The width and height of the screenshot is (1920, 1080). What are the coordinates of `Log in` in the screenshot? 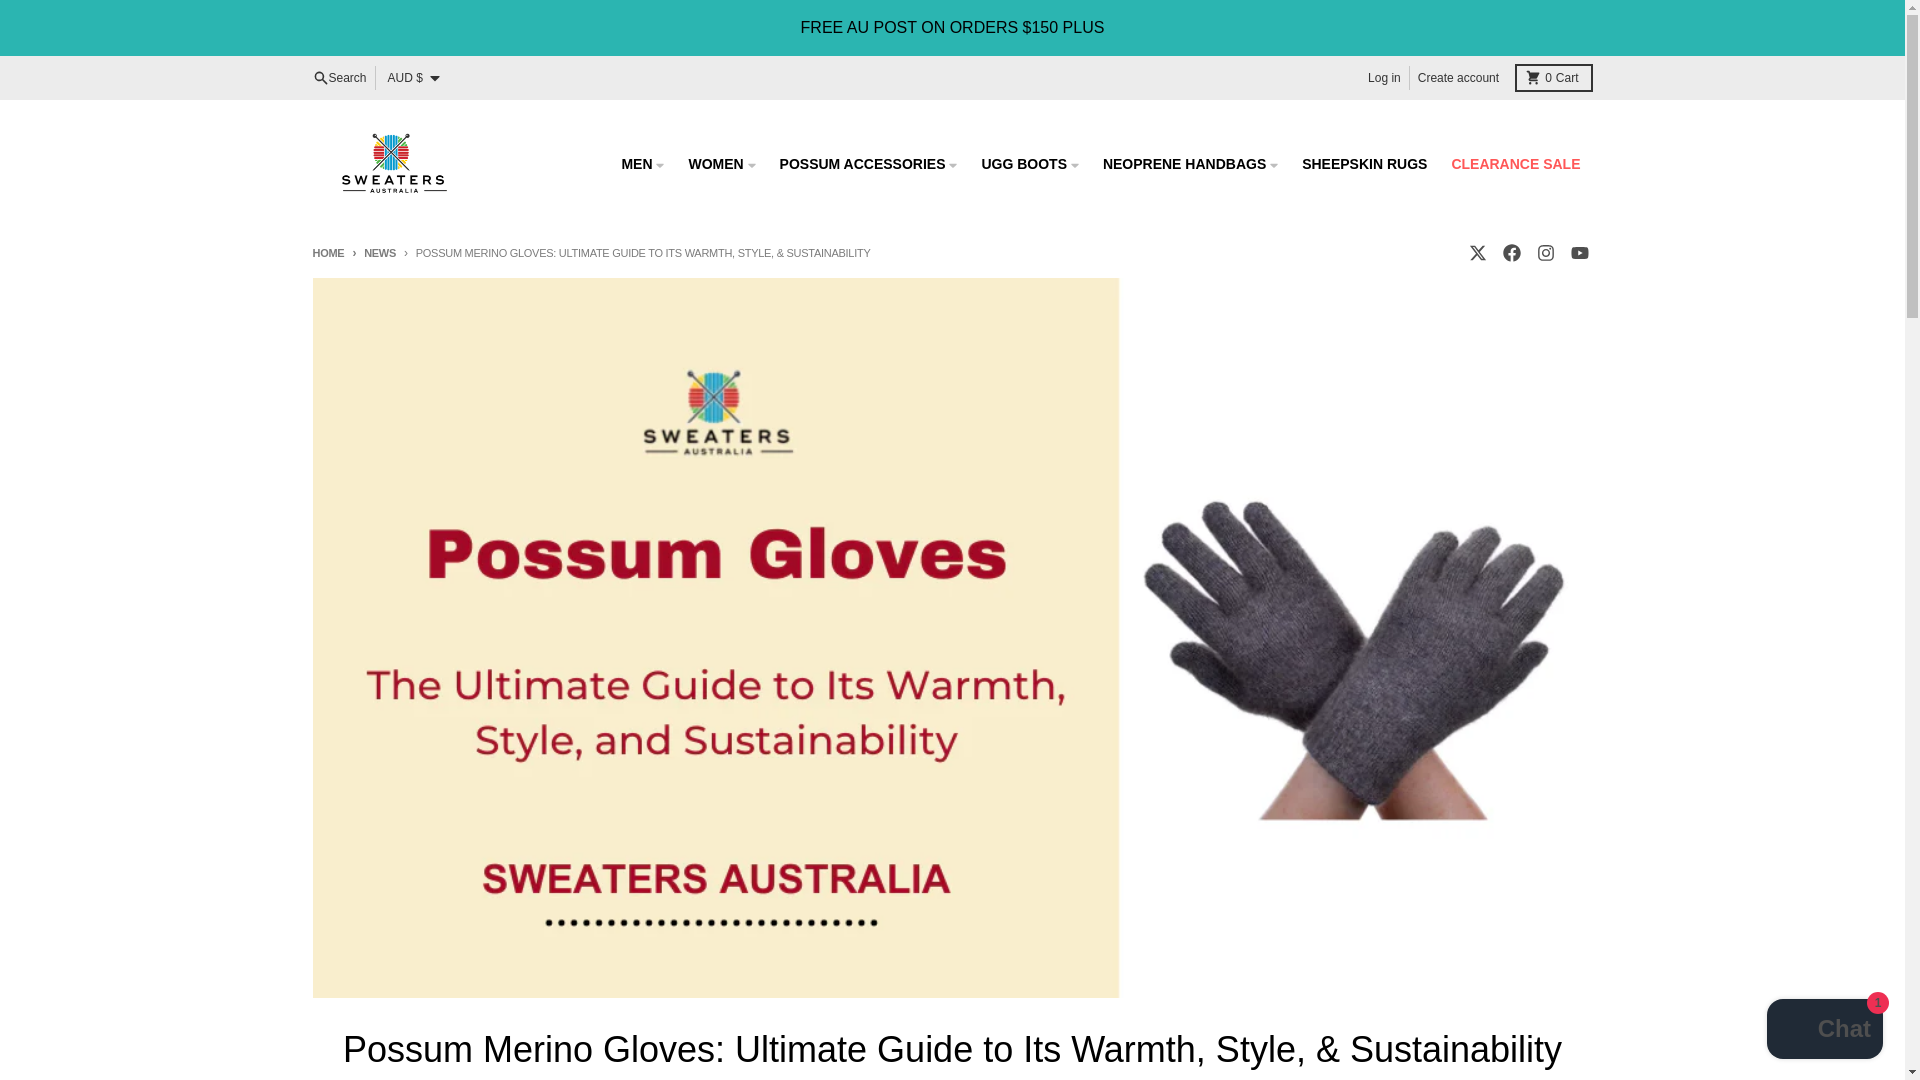 It's located at (1384, 77).